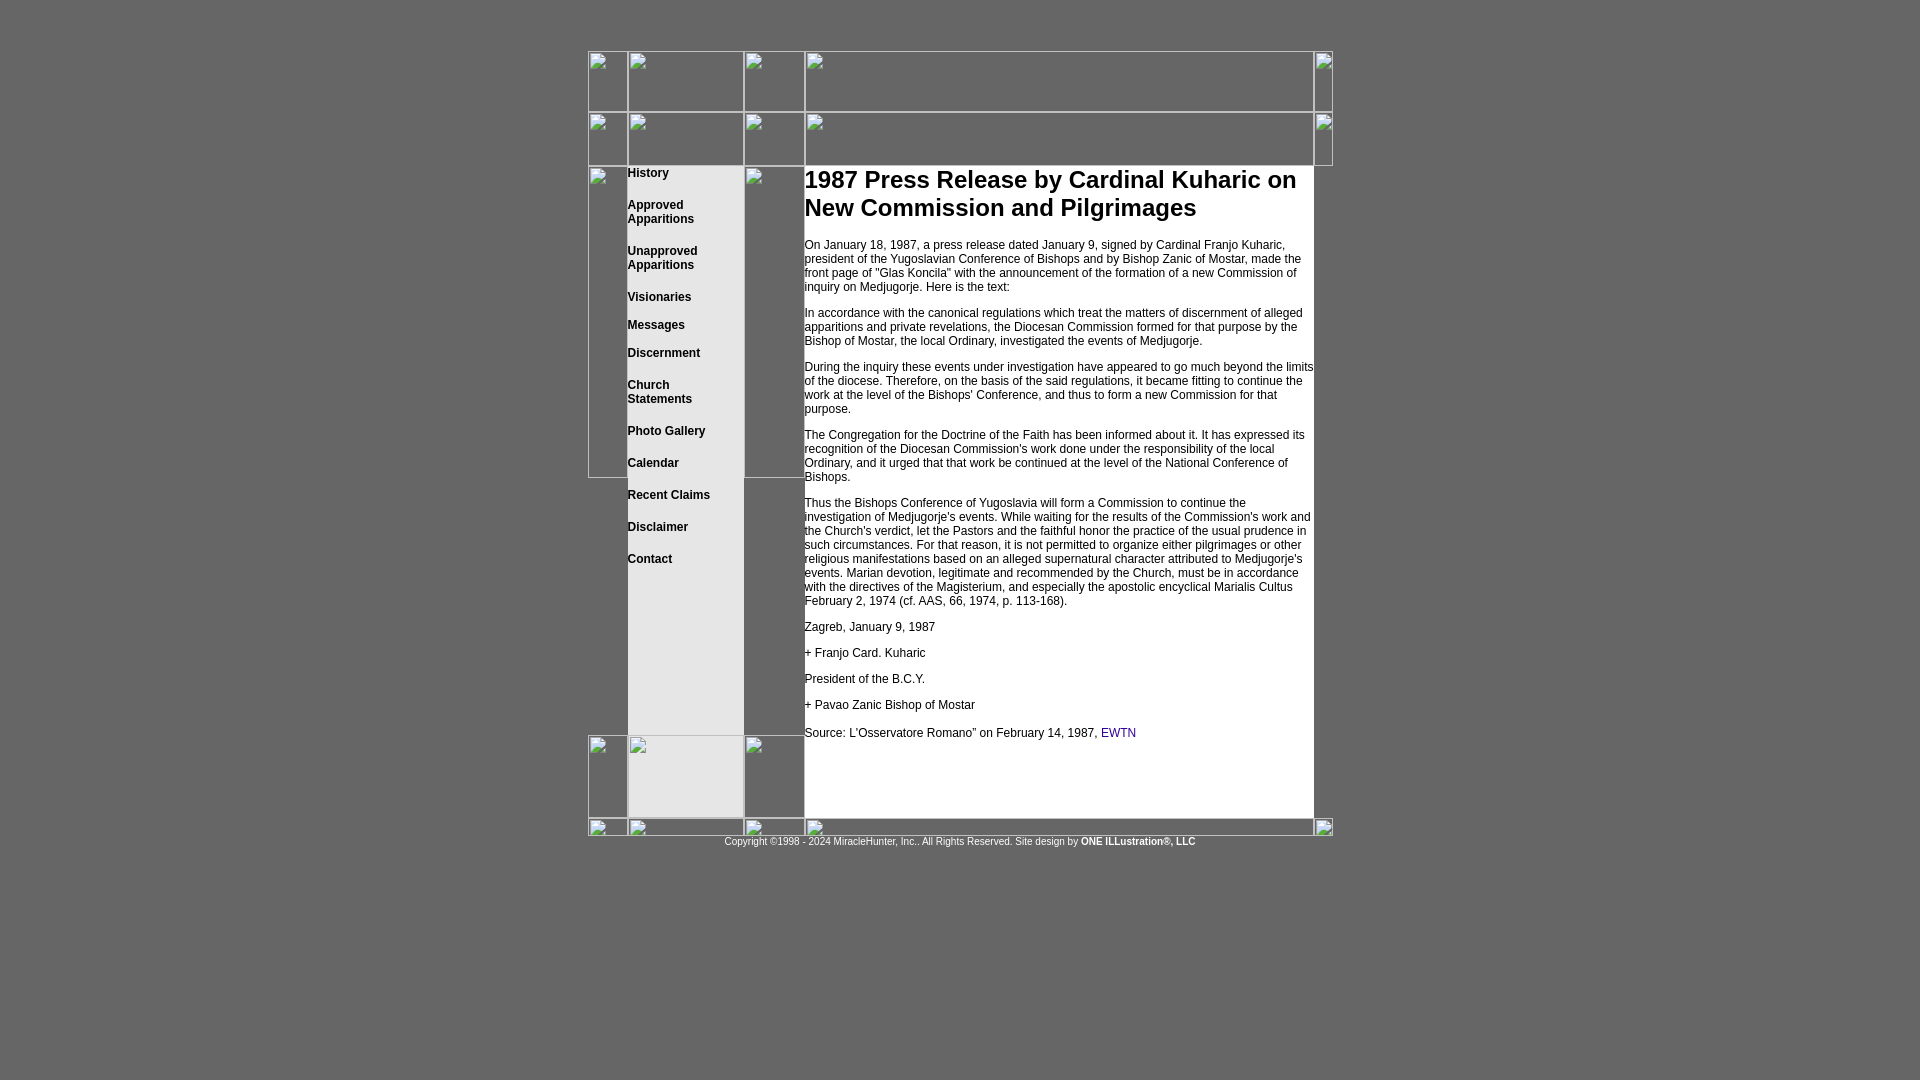 This screenshot has height=1080, width=1920. What do you see at coordinates (664, 366) in the screenshot?
I see `Discernment` at bounding box center [664, 366].